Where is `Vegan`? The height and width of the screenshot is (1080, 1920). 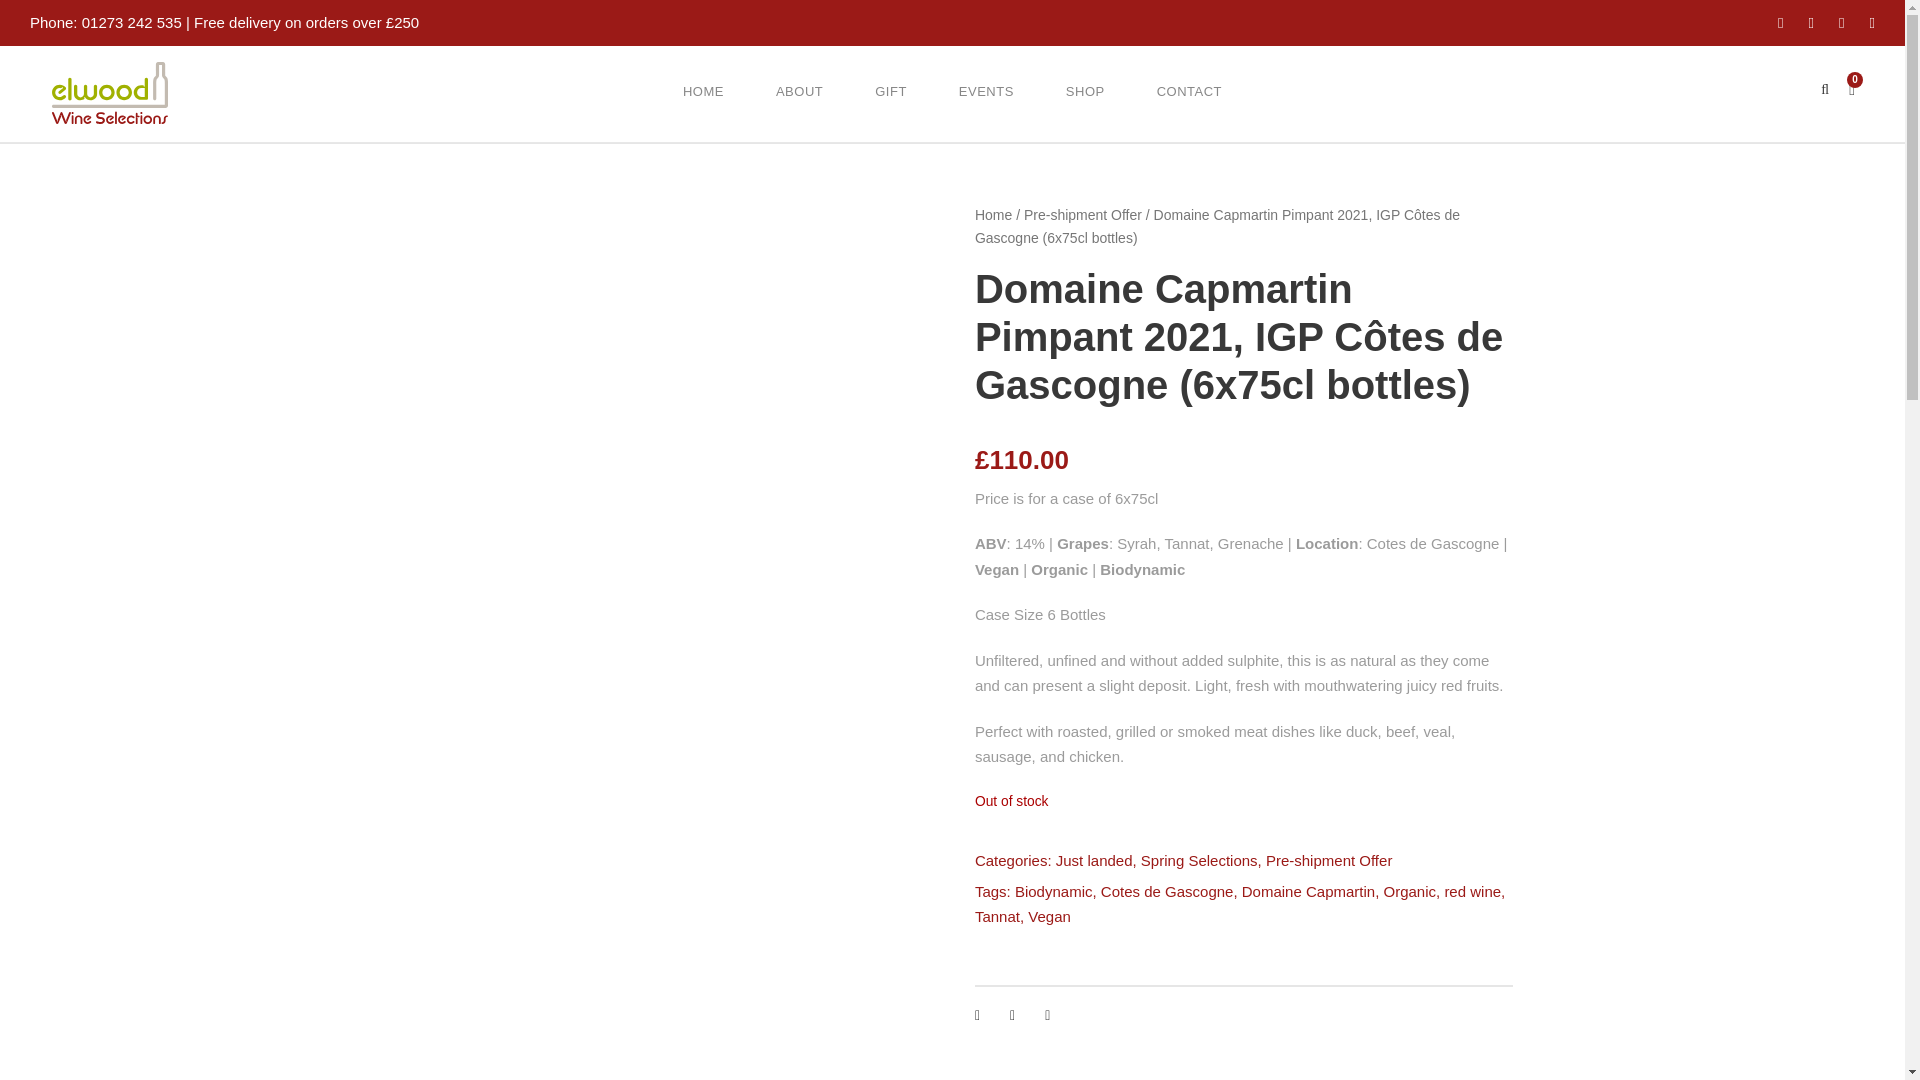 Vegan is located at coordinates (1049, 916).